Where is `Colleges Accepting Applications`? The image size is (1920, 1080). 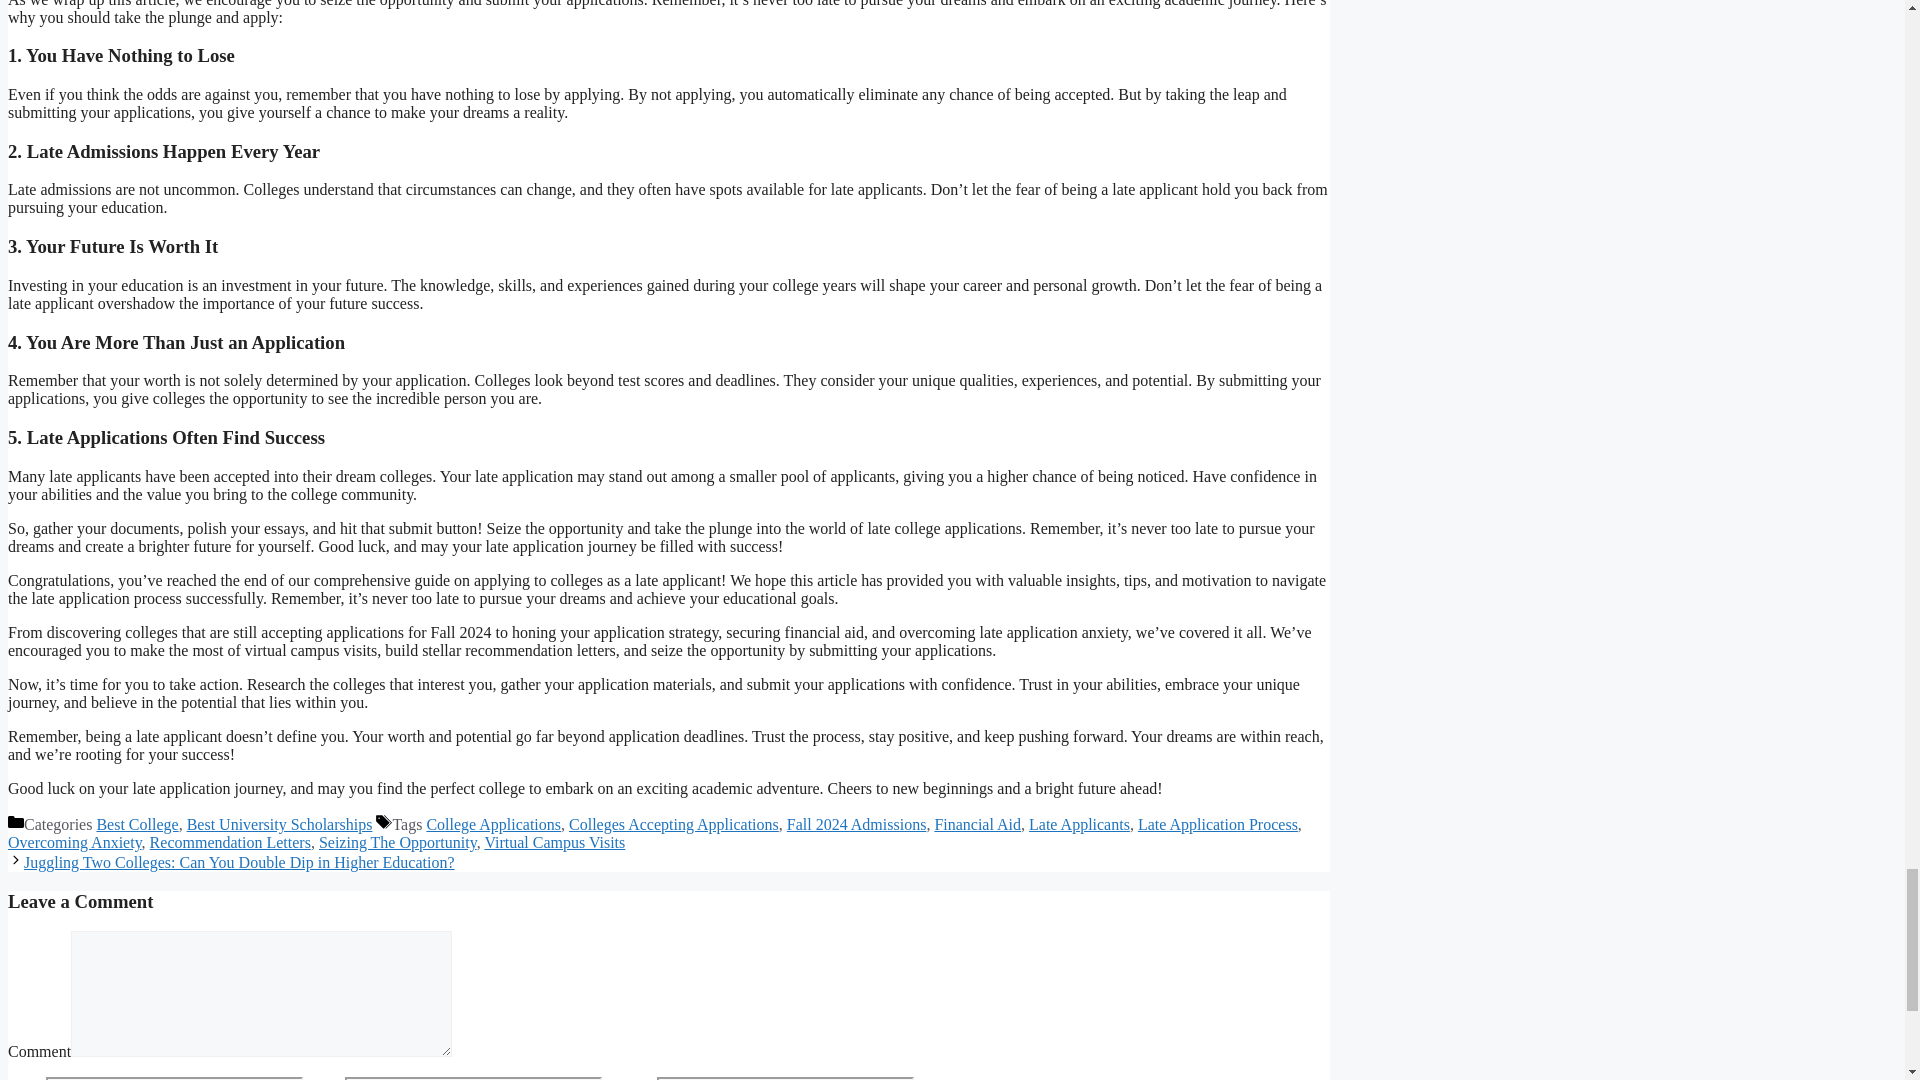 Colleges Accepting Applications is located at coordinates (674, 824).